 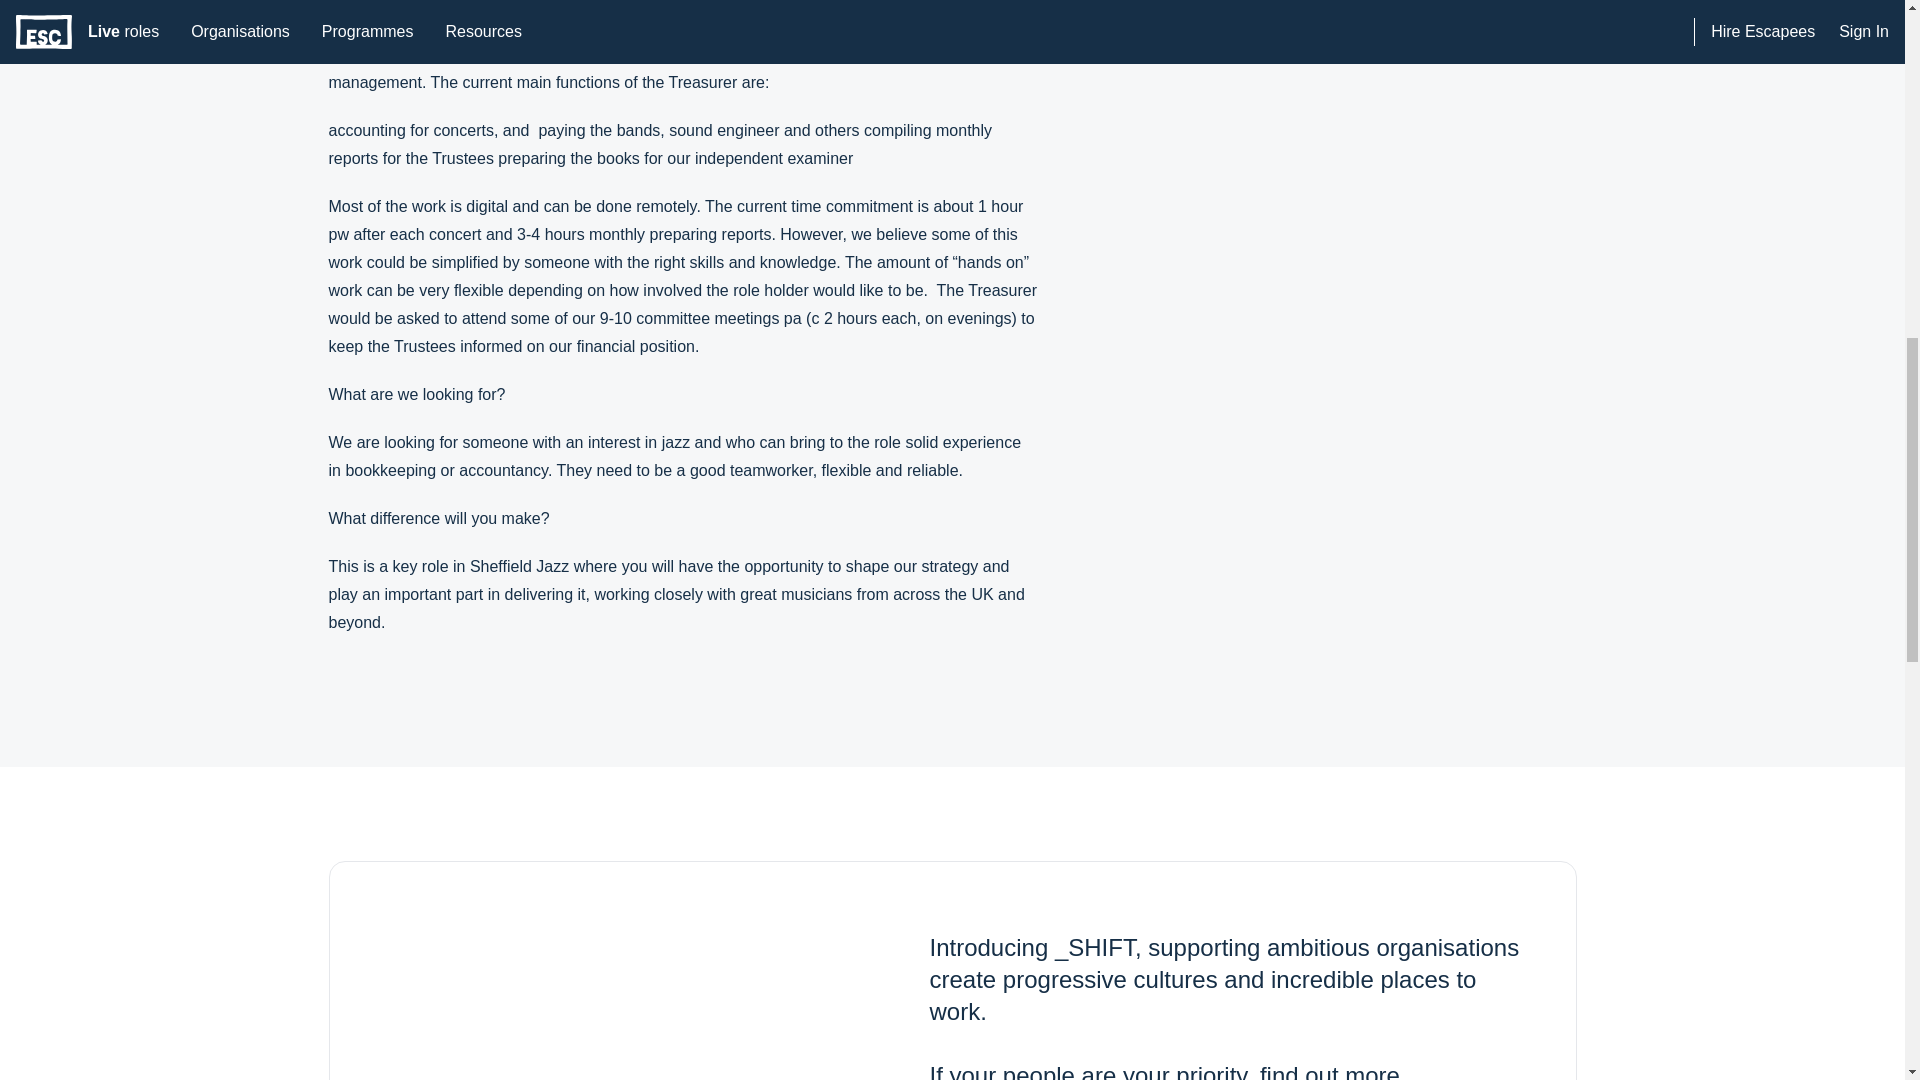 I want to click on find out more, so click(x=1329, y=1070).